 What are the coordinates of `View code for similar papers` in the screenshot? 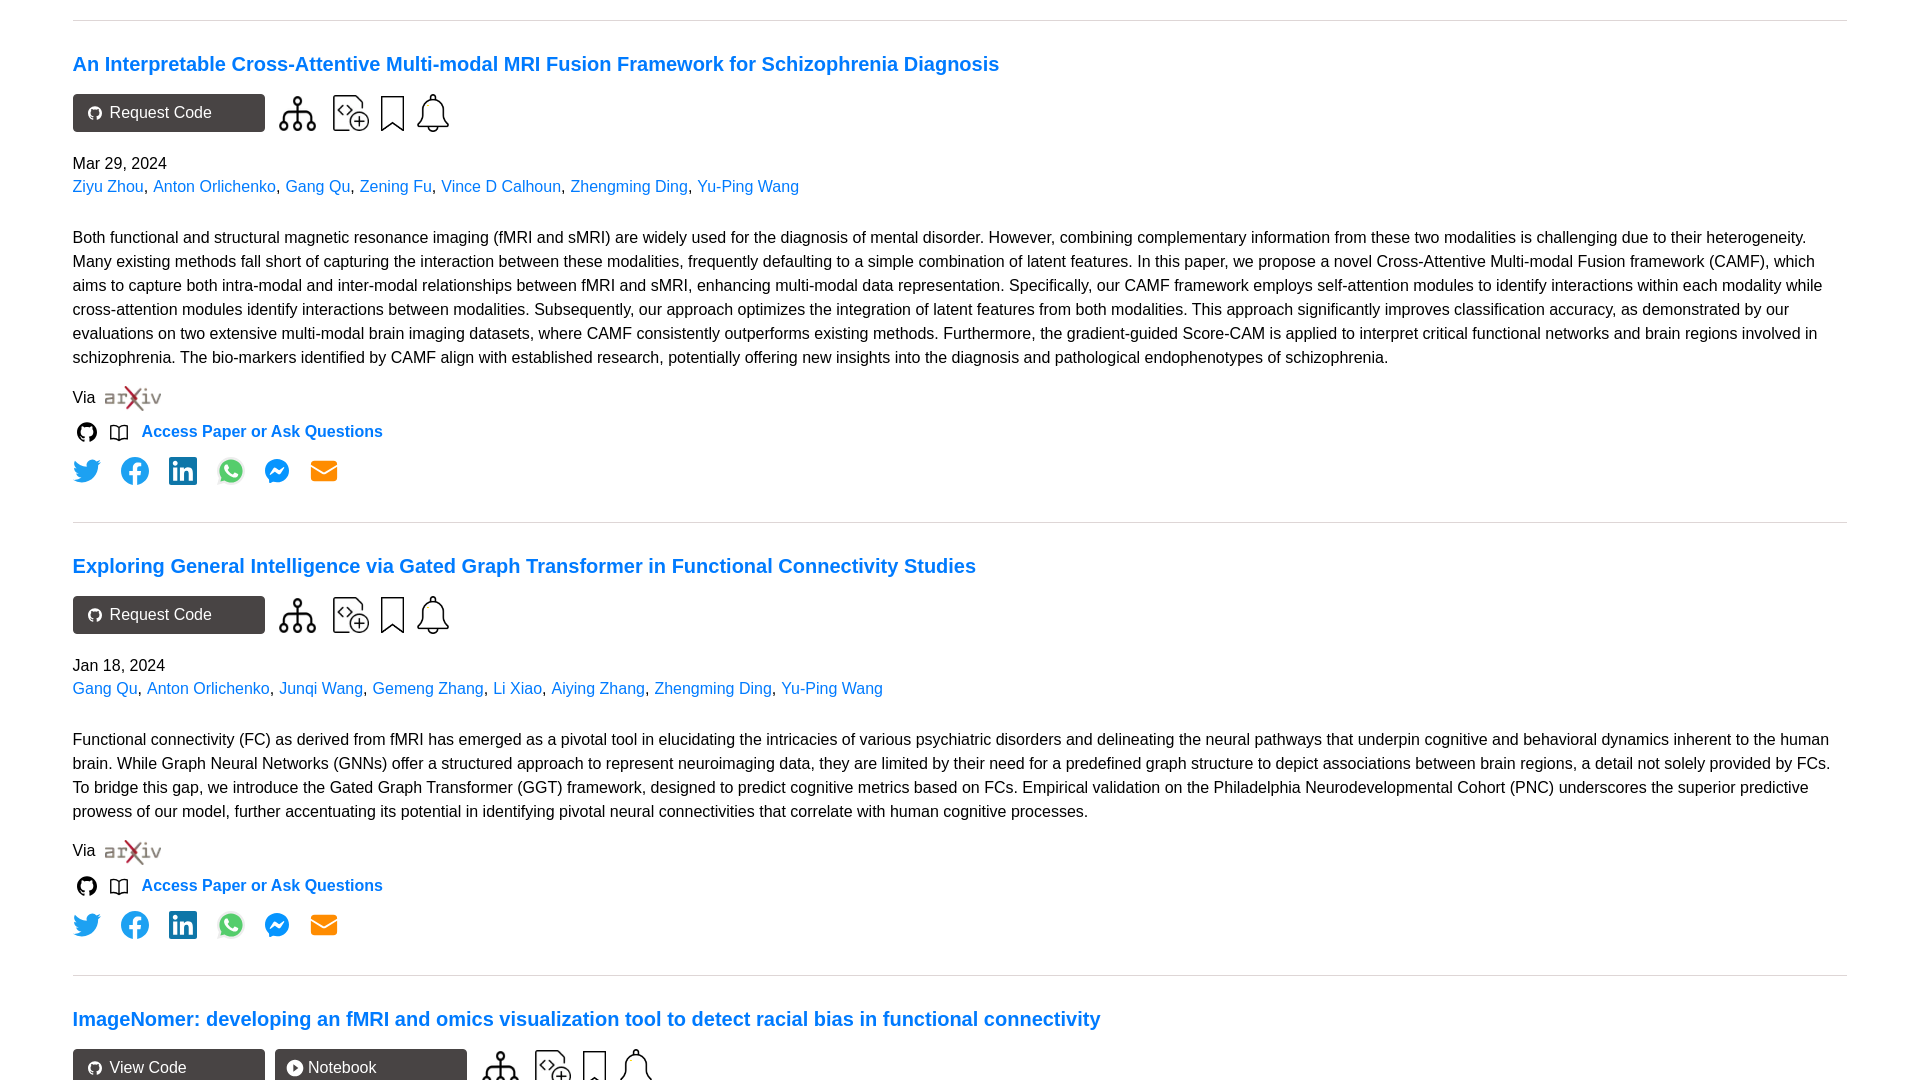 It's located at (297, 615).